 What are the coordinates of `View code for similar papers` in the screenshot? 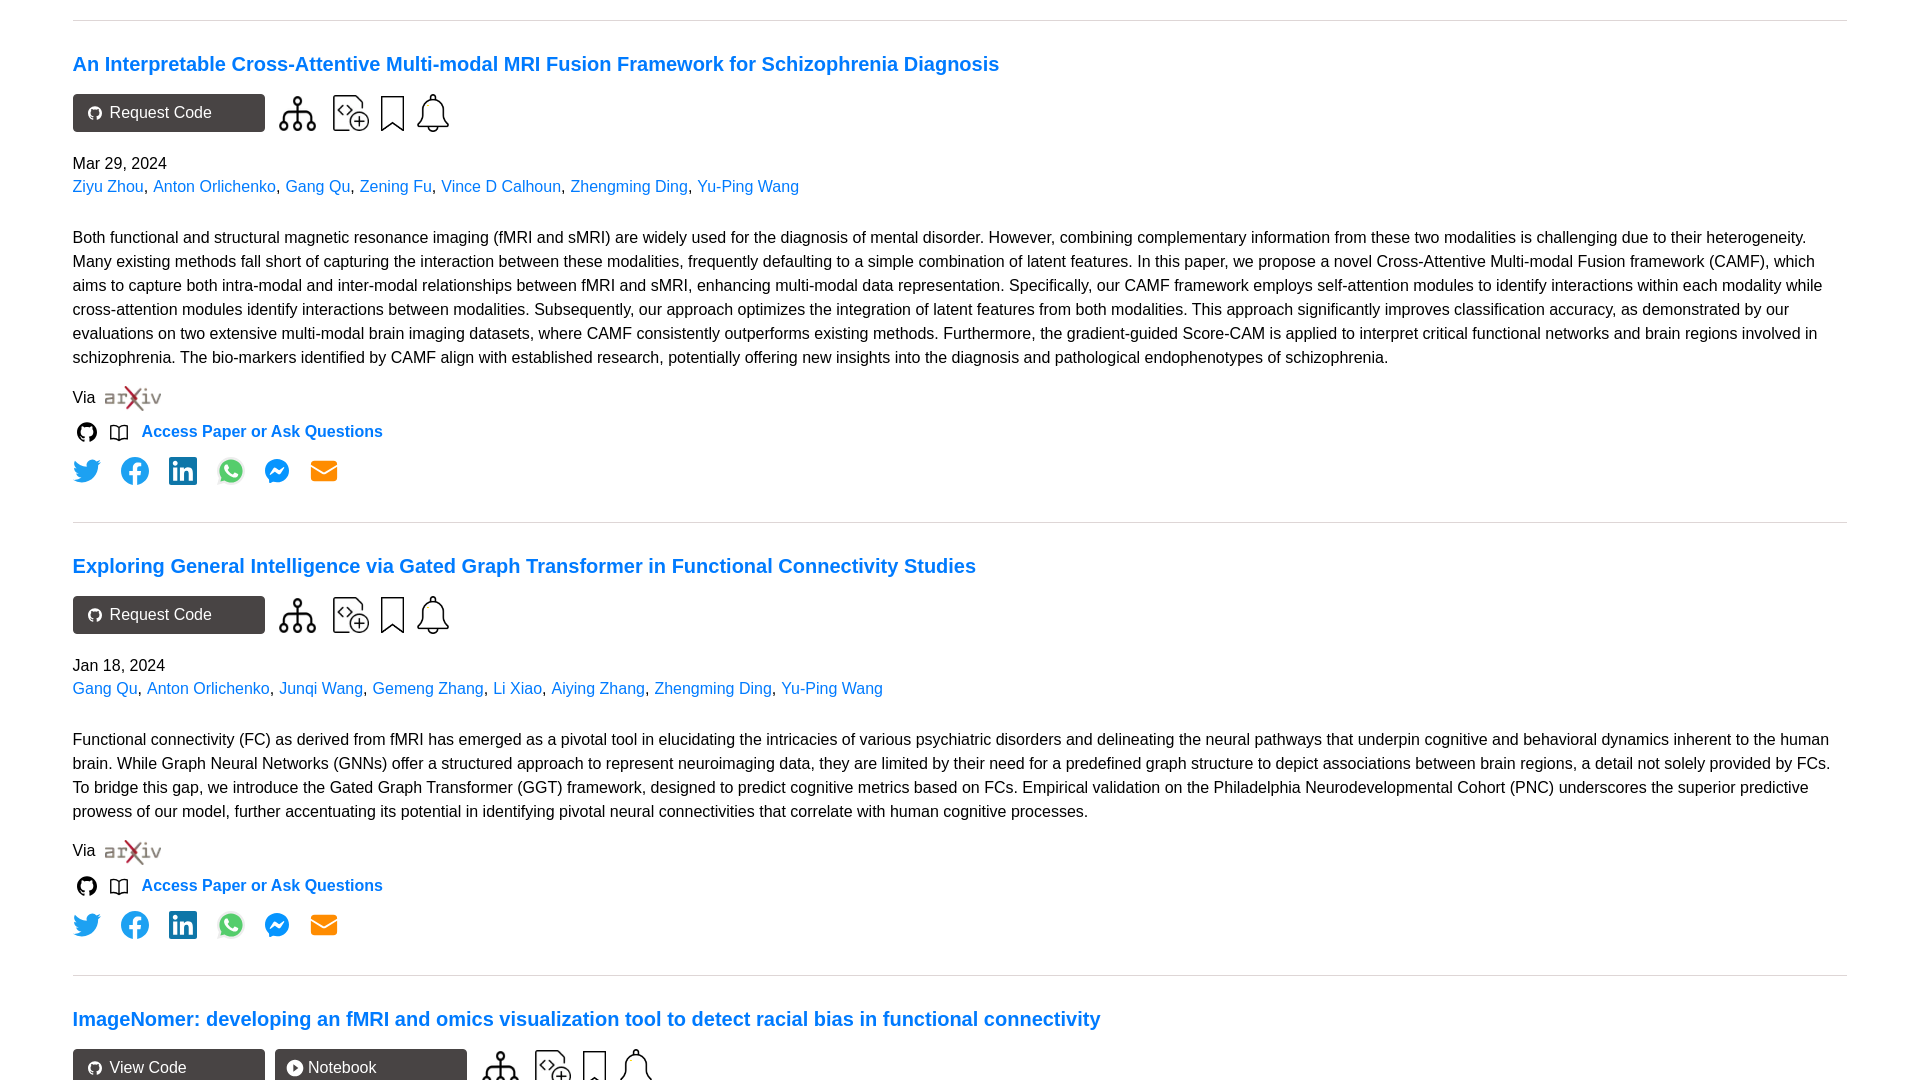 It's located at (297, 615).